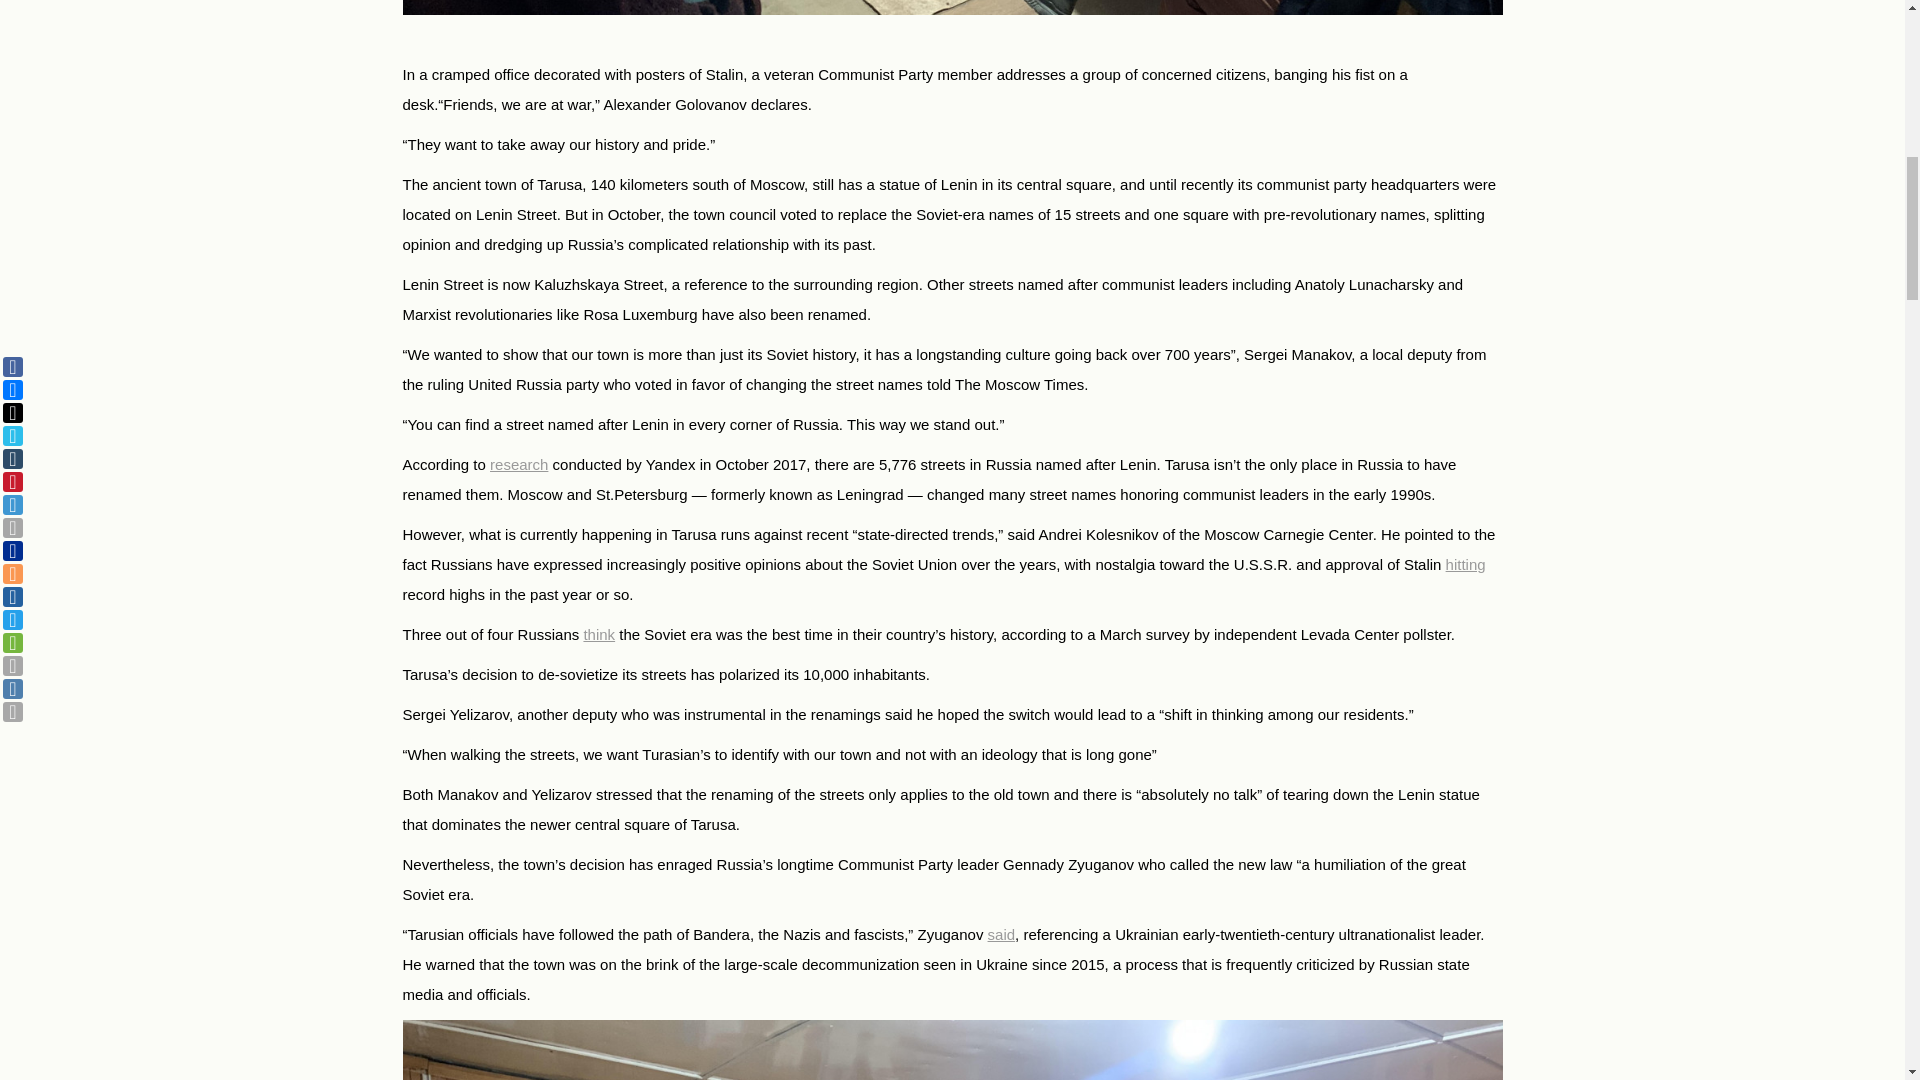 Image resolution: width=1920 pixels, height=1080 pixels. What do you see at coordinates (1466, 564) in the screenshot?
I see `hitting` at bounding box center [1466, 564].